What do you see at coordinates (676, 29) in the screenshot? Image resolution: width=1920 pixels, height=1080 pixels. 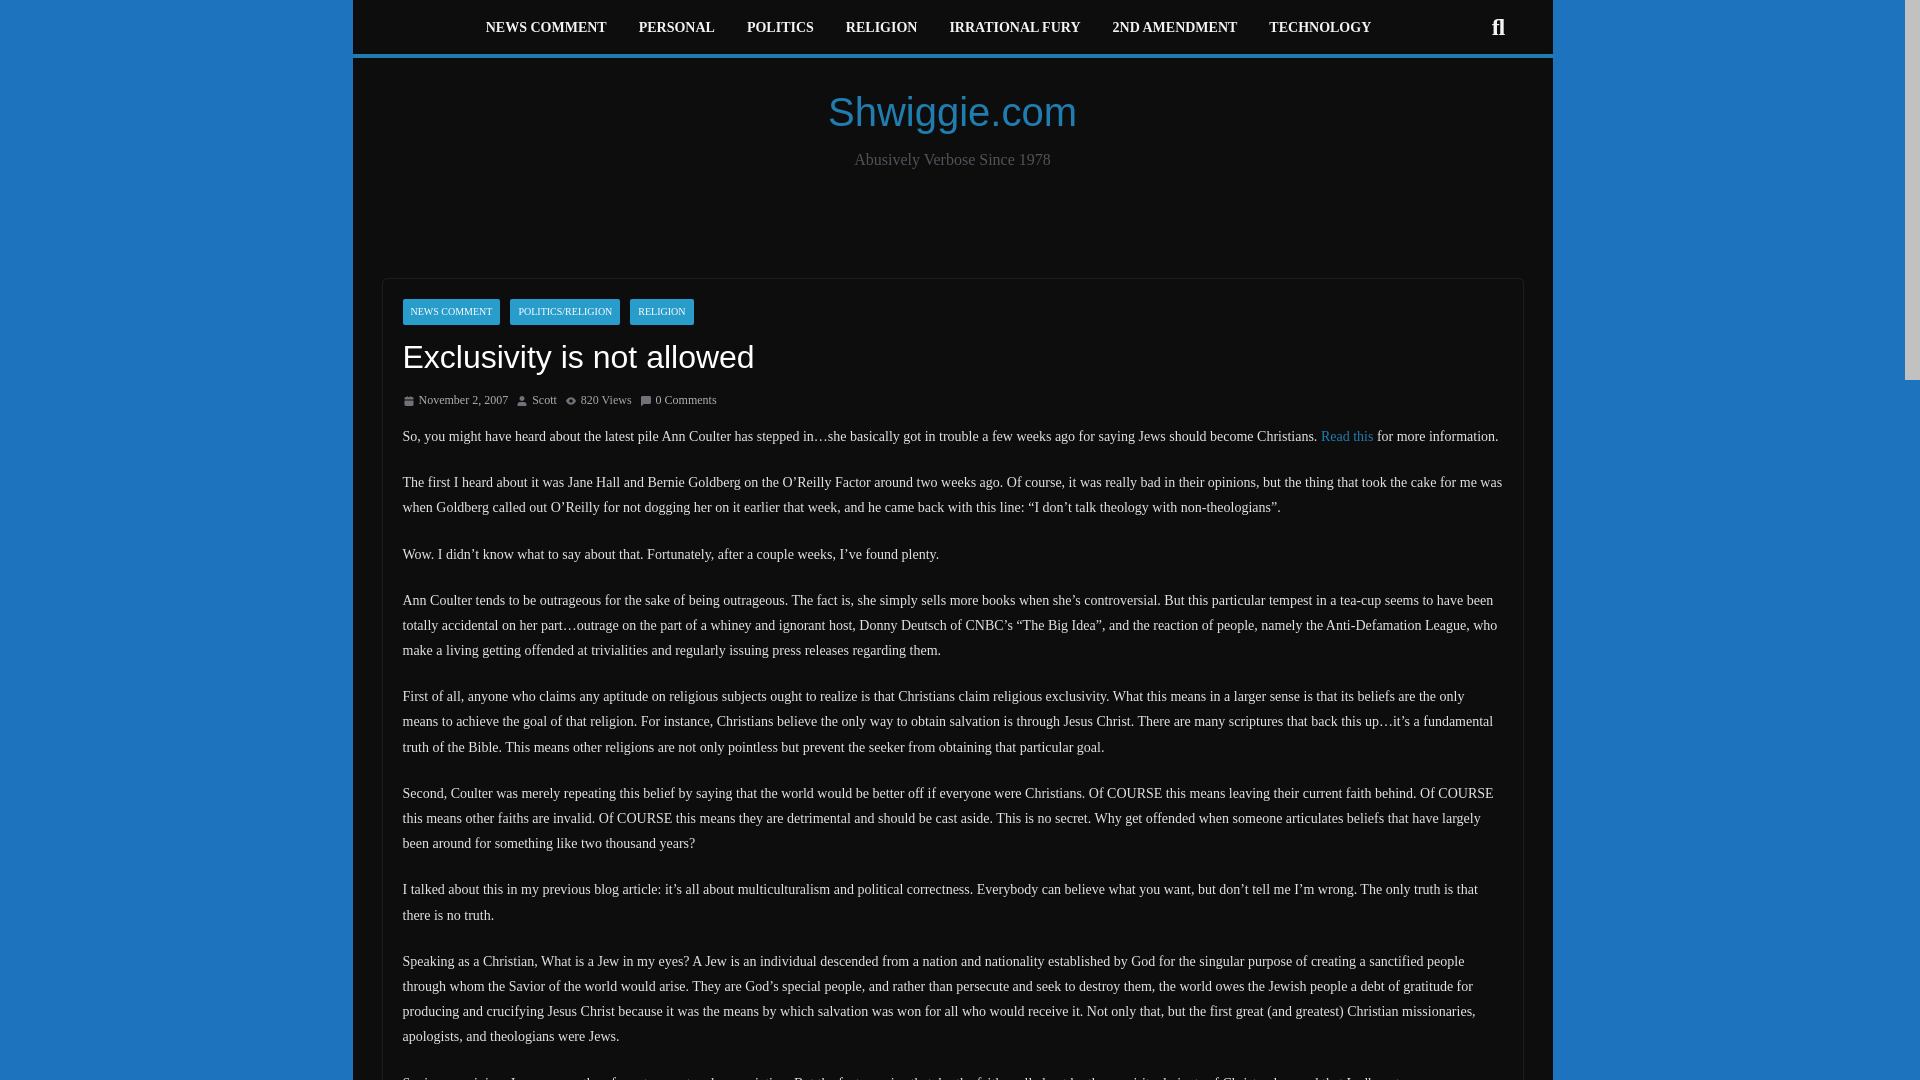 I see `PERSONAL` at bounding box center [676, 29].